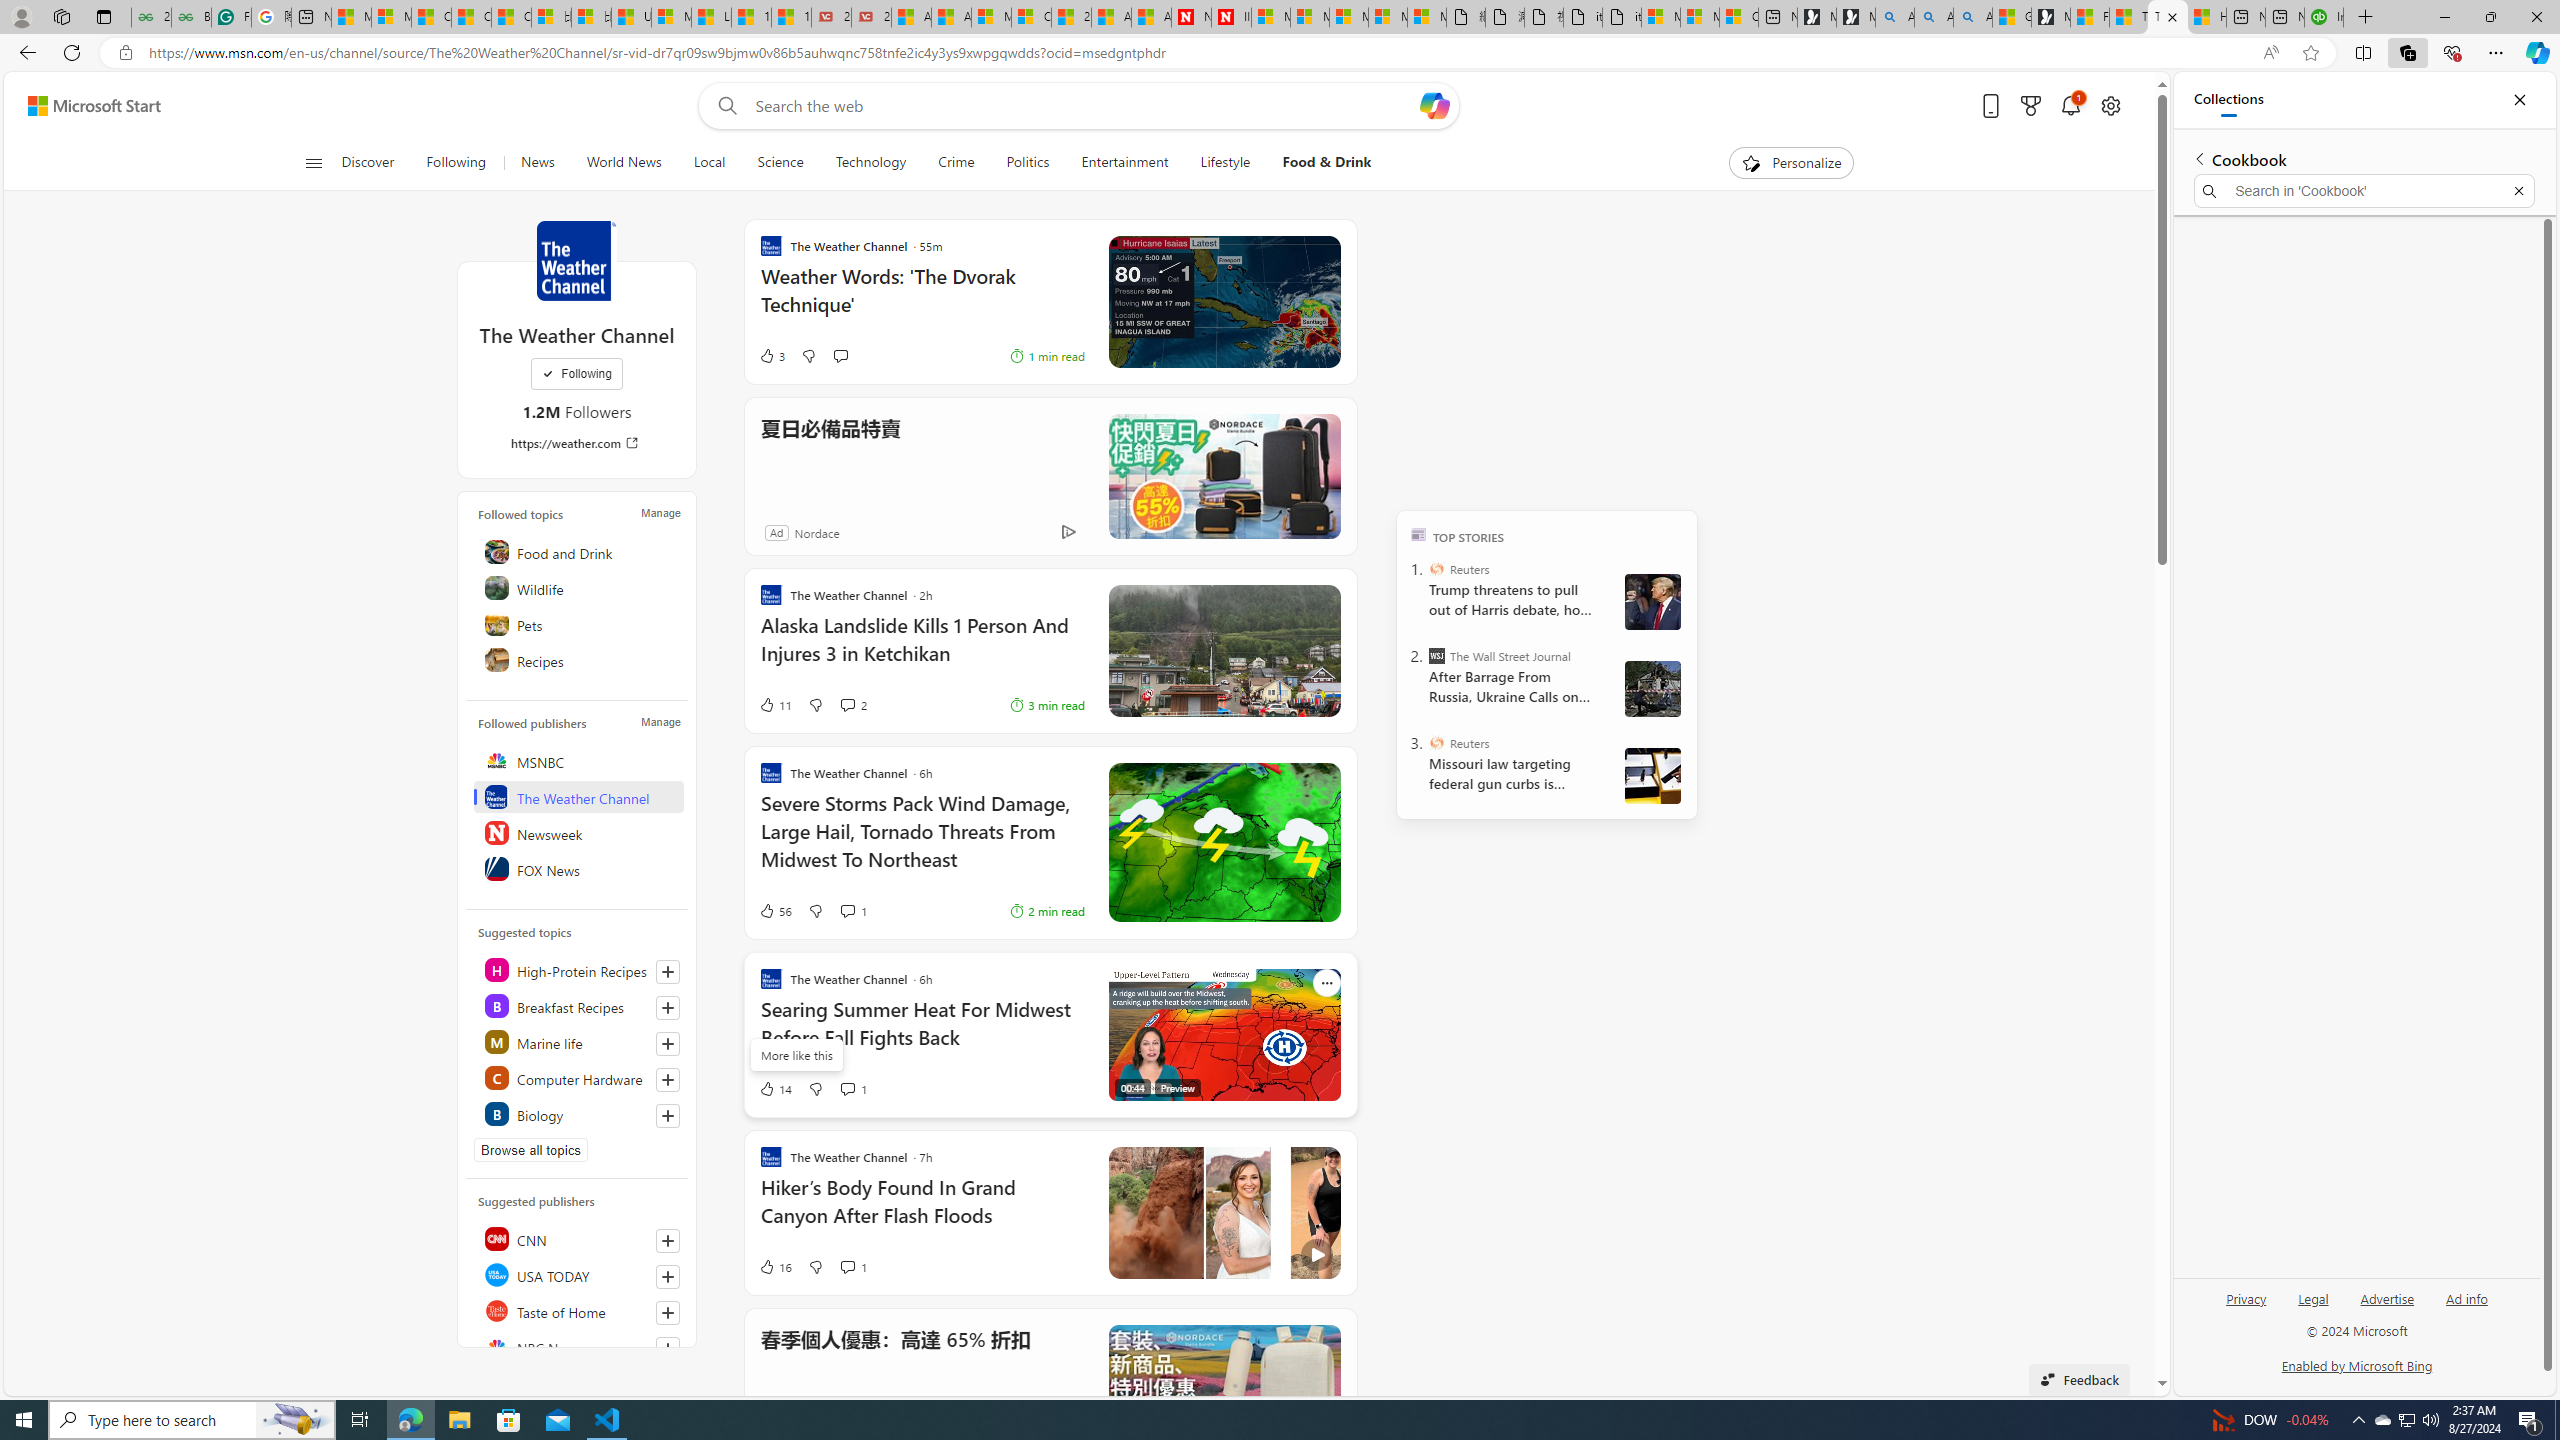 The image size is (2560, 1440). Describe the element at coordinates (578, 760) in the screenshot. I see `MSNBC` at that location.